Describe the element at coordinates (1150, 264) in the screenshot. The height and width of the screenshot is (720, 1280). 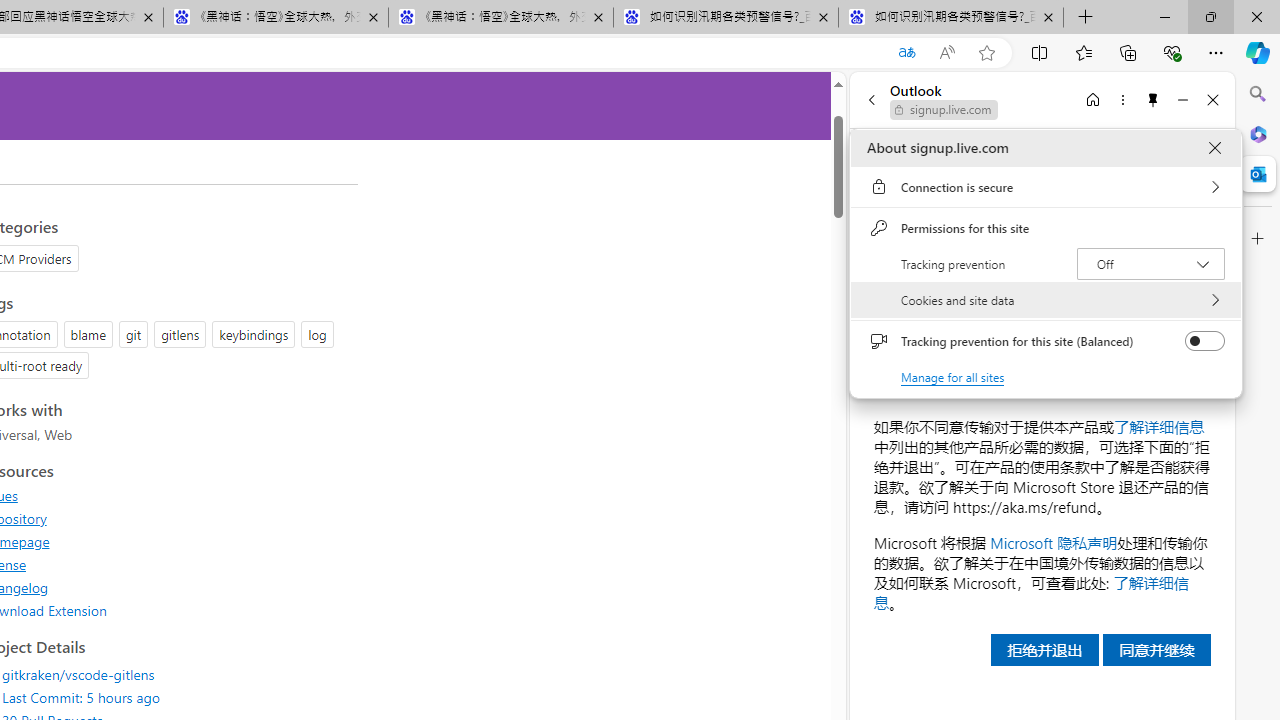
I see `Tracking prevention Off` at that location.